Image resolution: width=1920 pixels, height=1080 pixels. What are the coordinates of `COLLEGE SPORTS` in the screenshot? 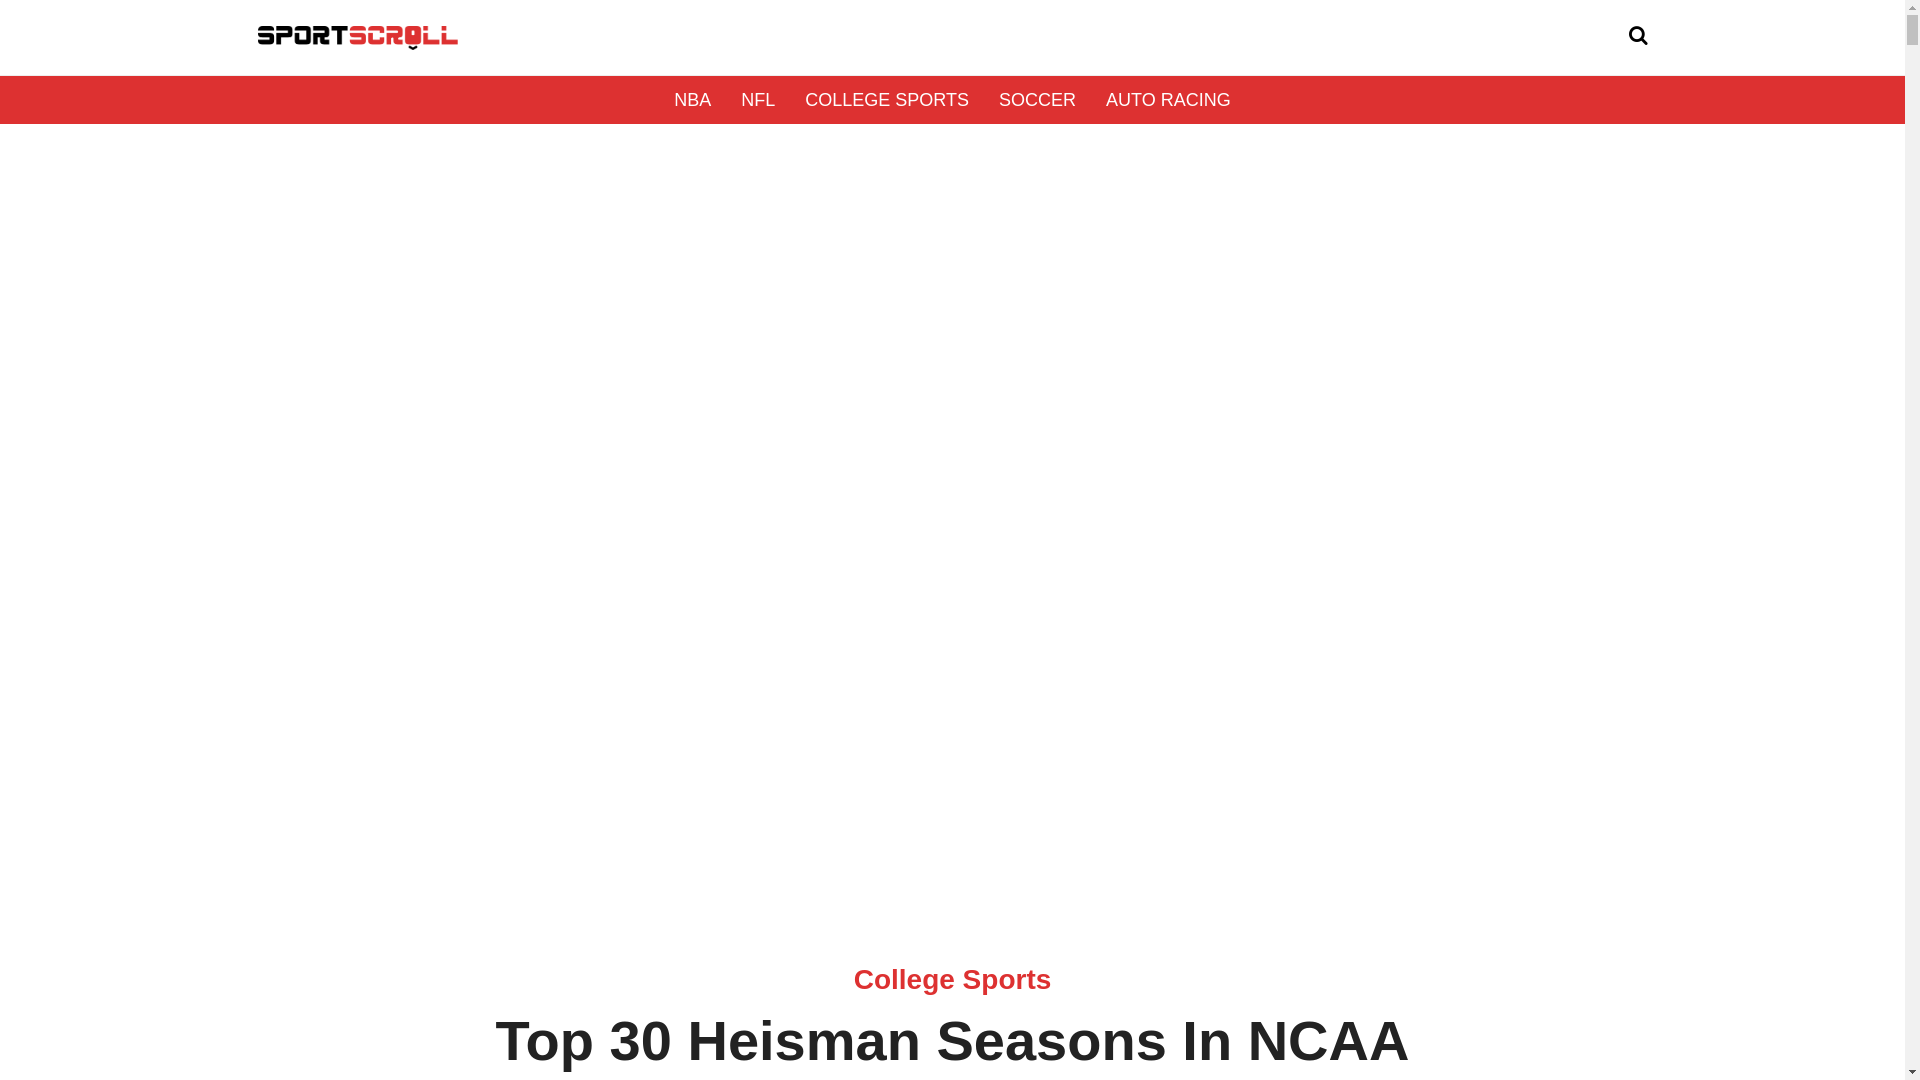 It's located at (886, 100).